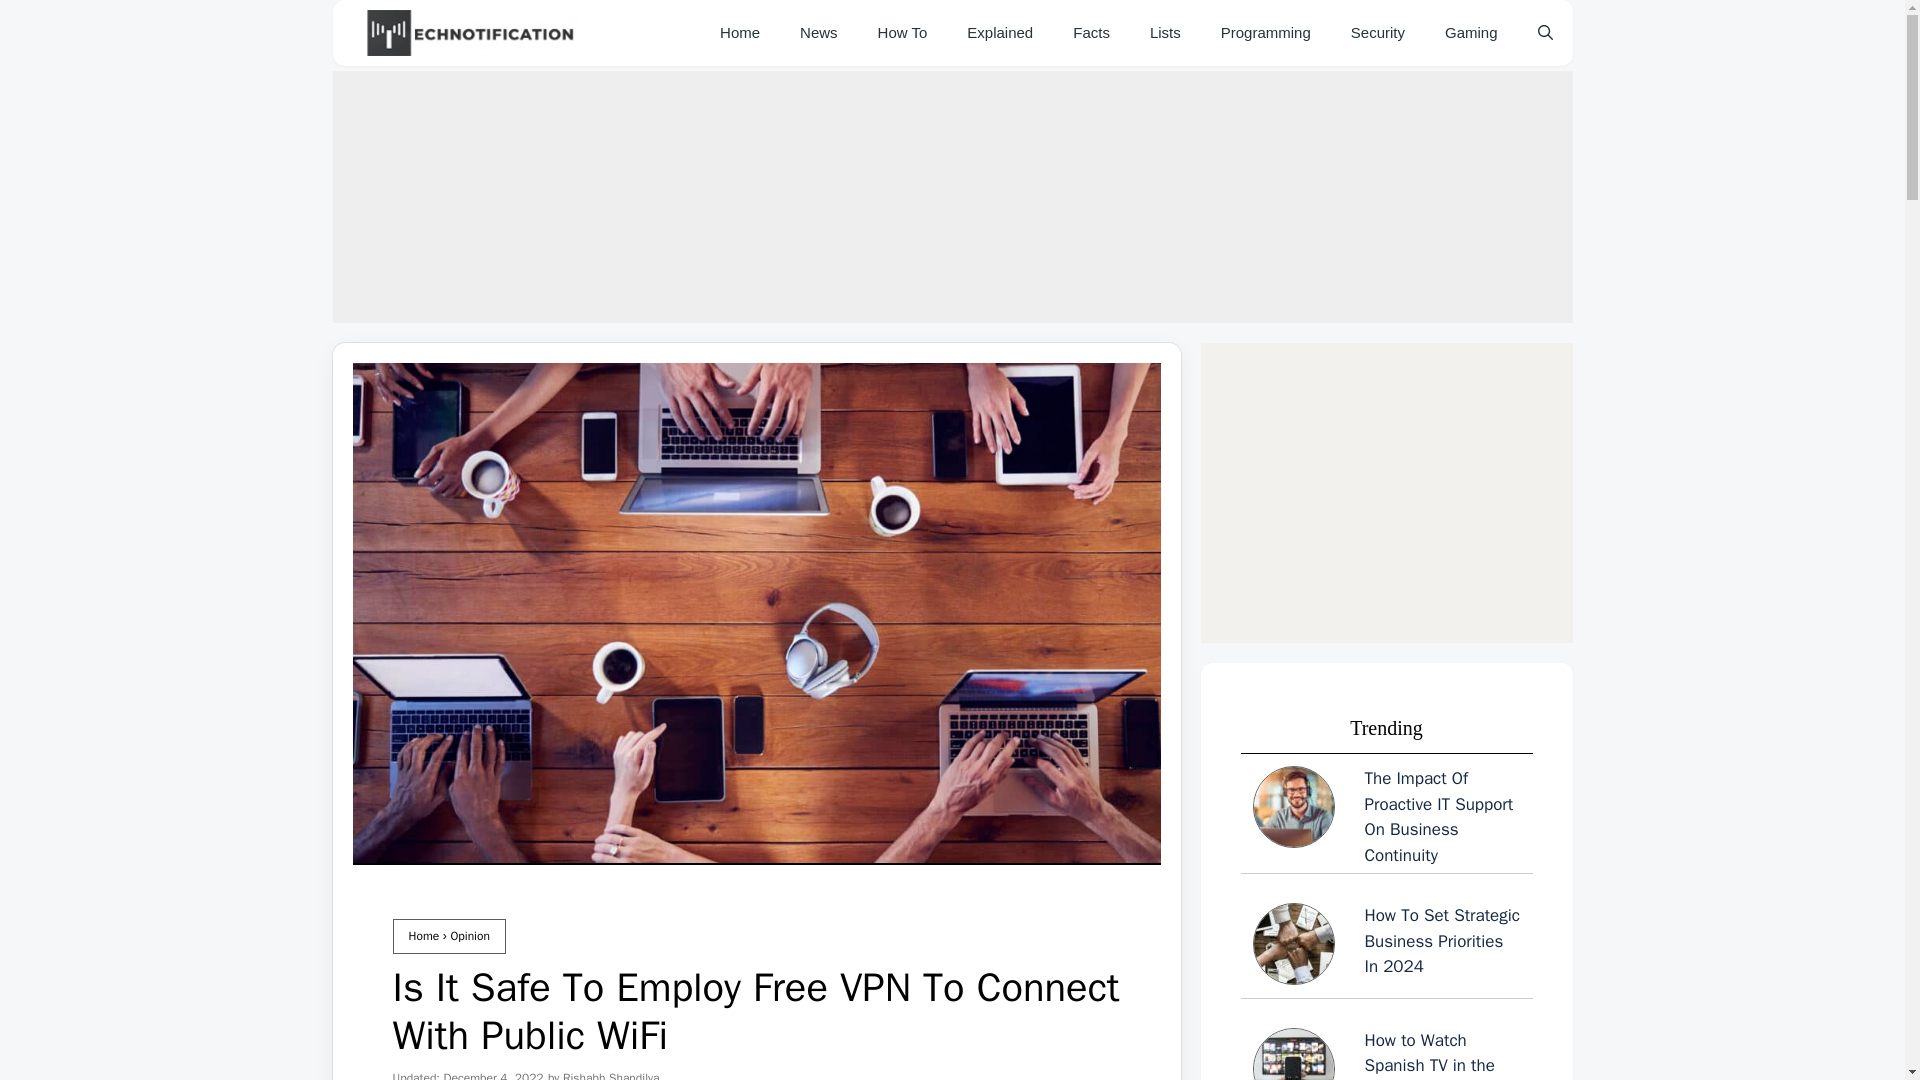 The width and height of the screenshot is (1920, 1080). I want to click on View all posts by Rishabh Shandilya, so click(611, 1075).